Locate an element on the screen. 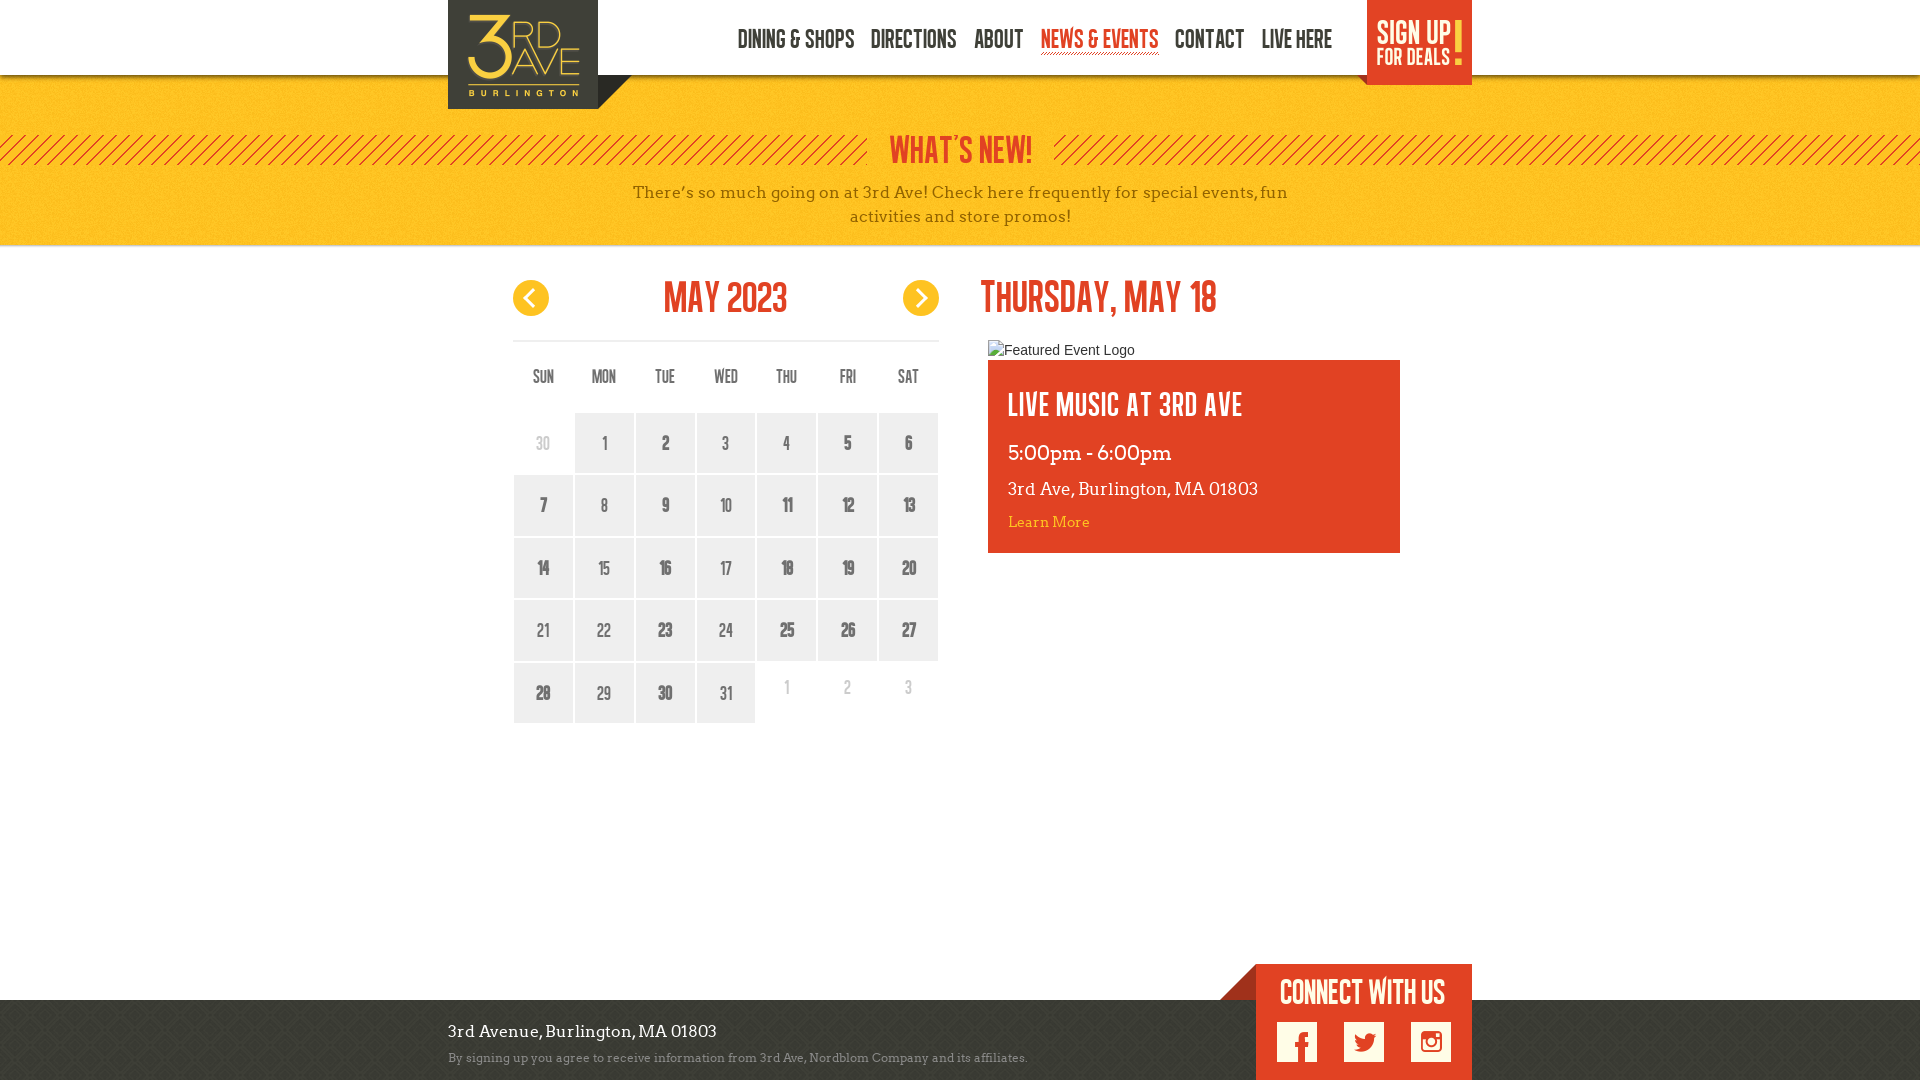  29 is located at coordinates (604, 694).